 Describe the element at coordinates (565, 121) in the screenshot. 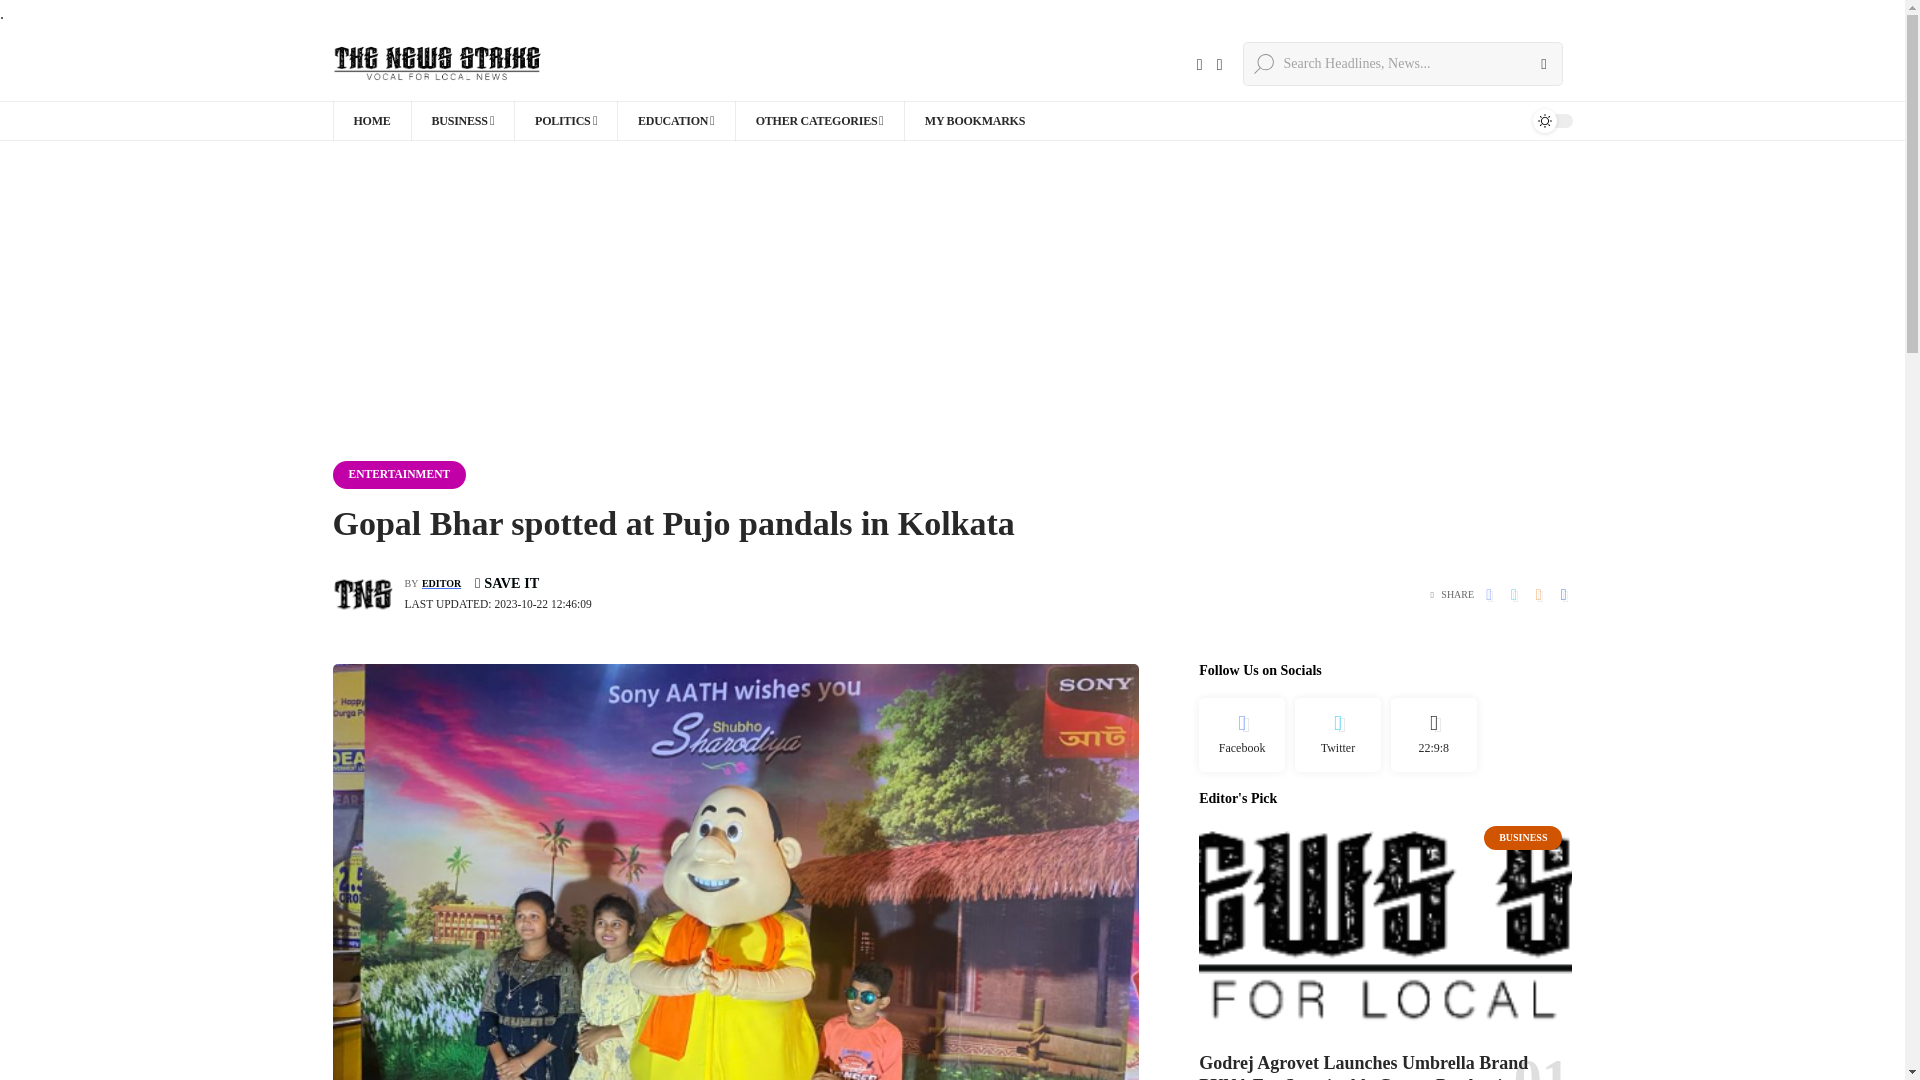

I see `POLITICS` at that location.